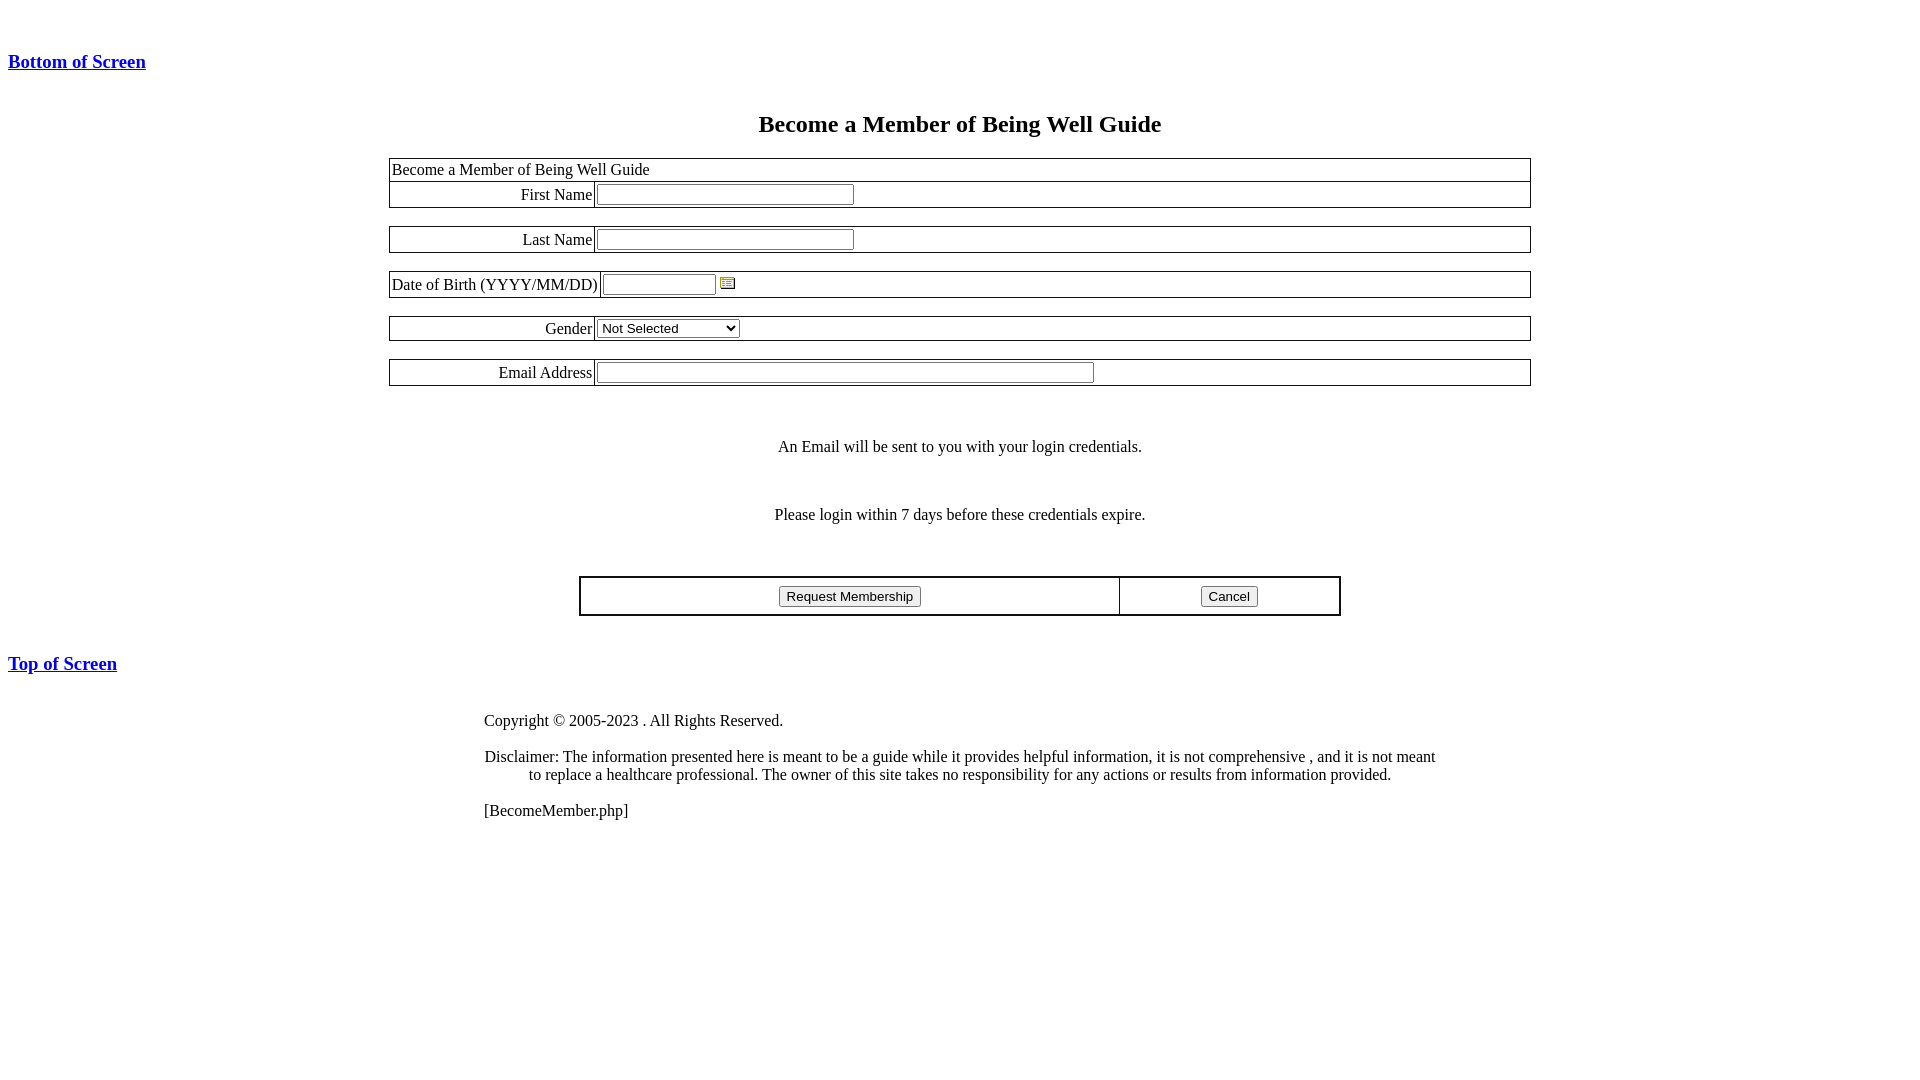 The width and height of the screenshot is (1920, 1080). What do you see at coordinates (850, 596) in the screenshot?
I see `Request Membership` at bounding box center [850, 596].